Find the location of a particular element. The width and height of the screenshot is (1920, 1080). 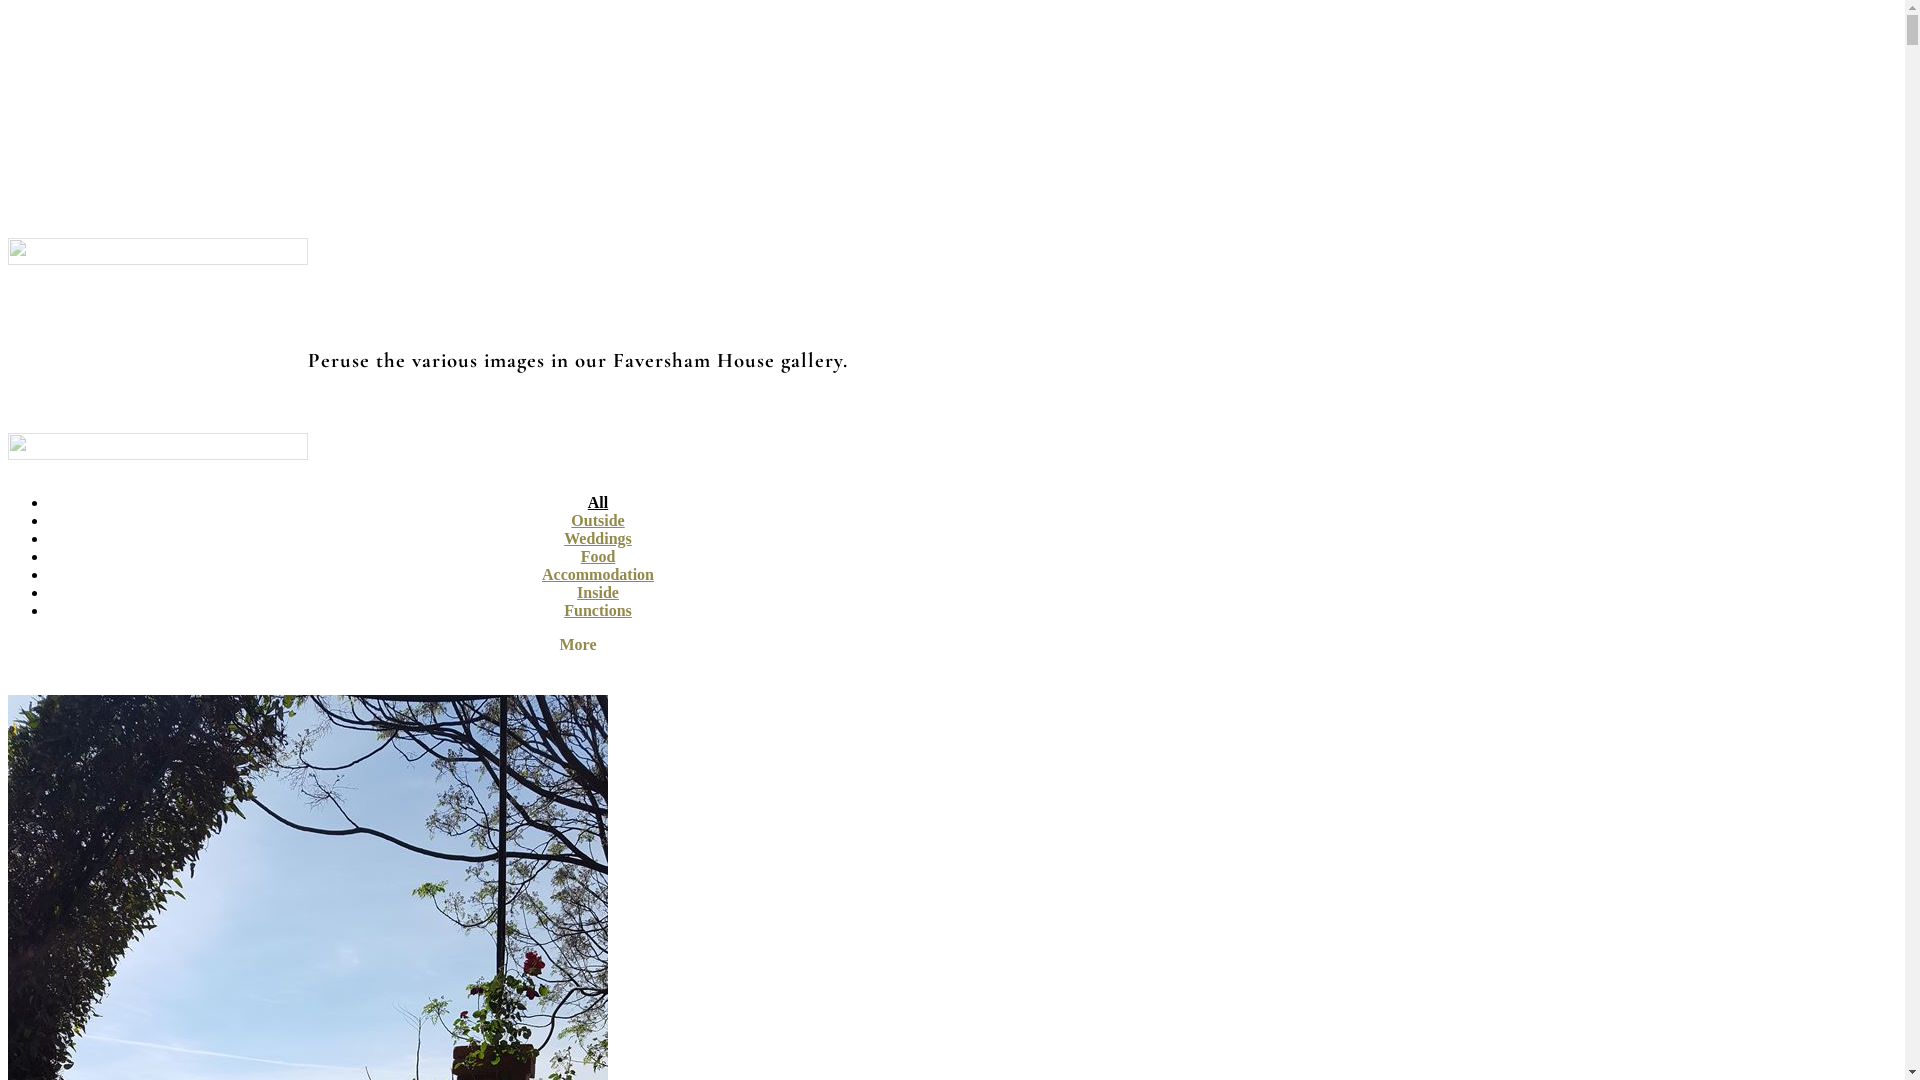

Functions is located at coordinates (598, 610).